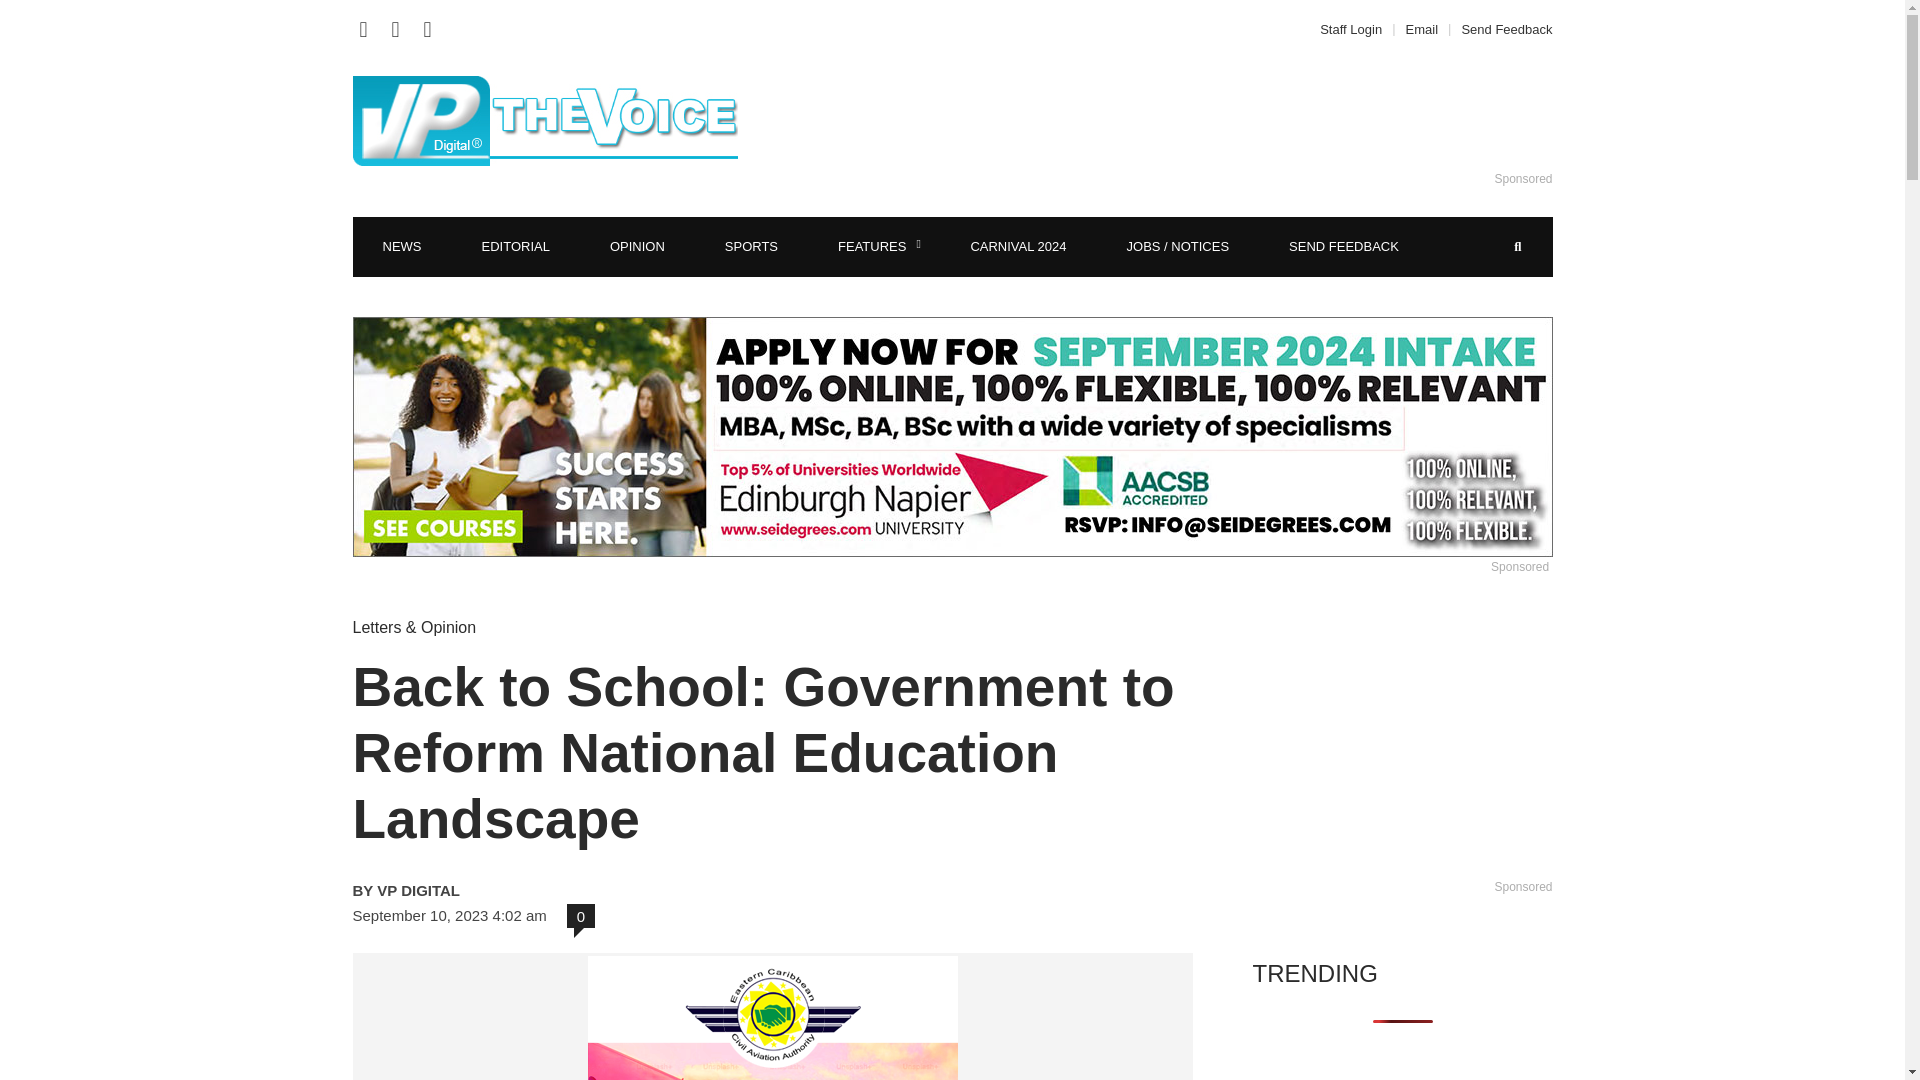  Describe the element at coordinates (1018, 246) in the screenshot. I see `CARNIVAL 2024` at that location.